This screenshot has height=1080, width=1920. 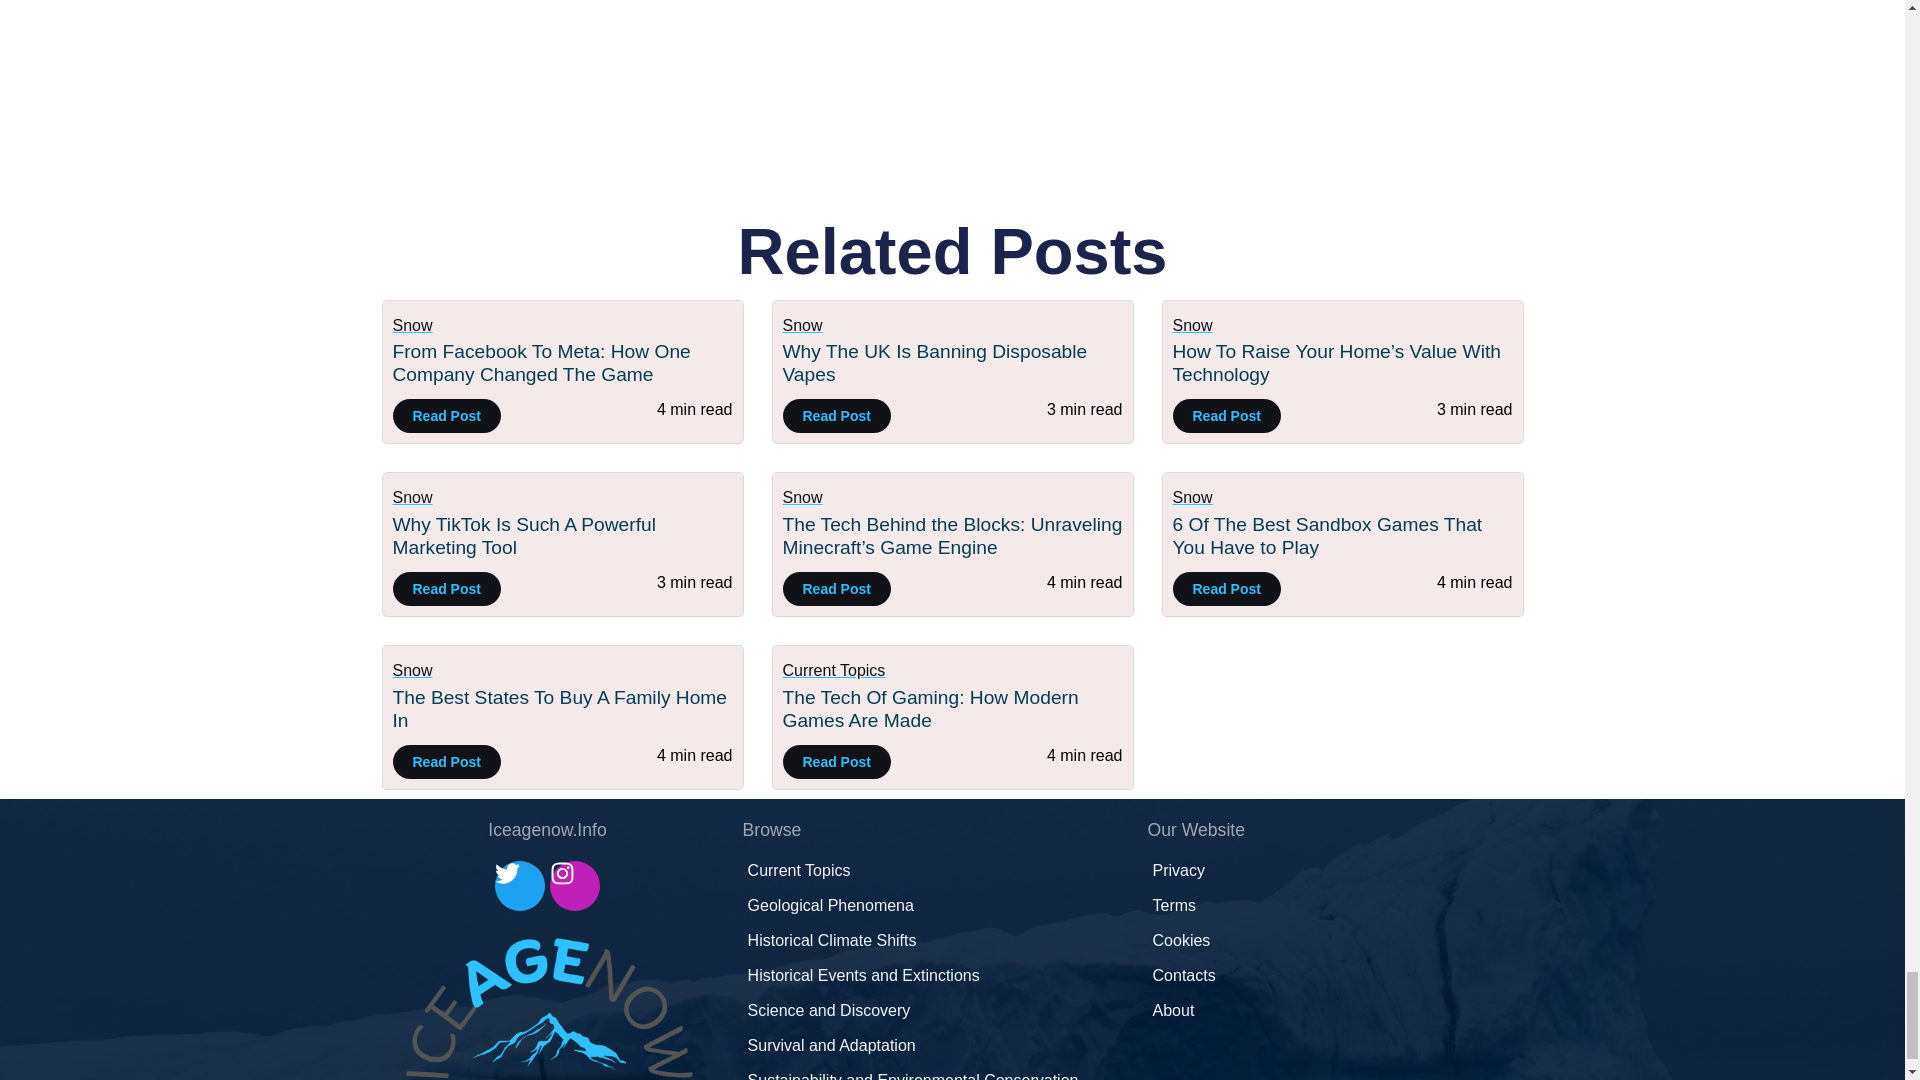 I want to click on Read Post, so click(x=445, y=416).